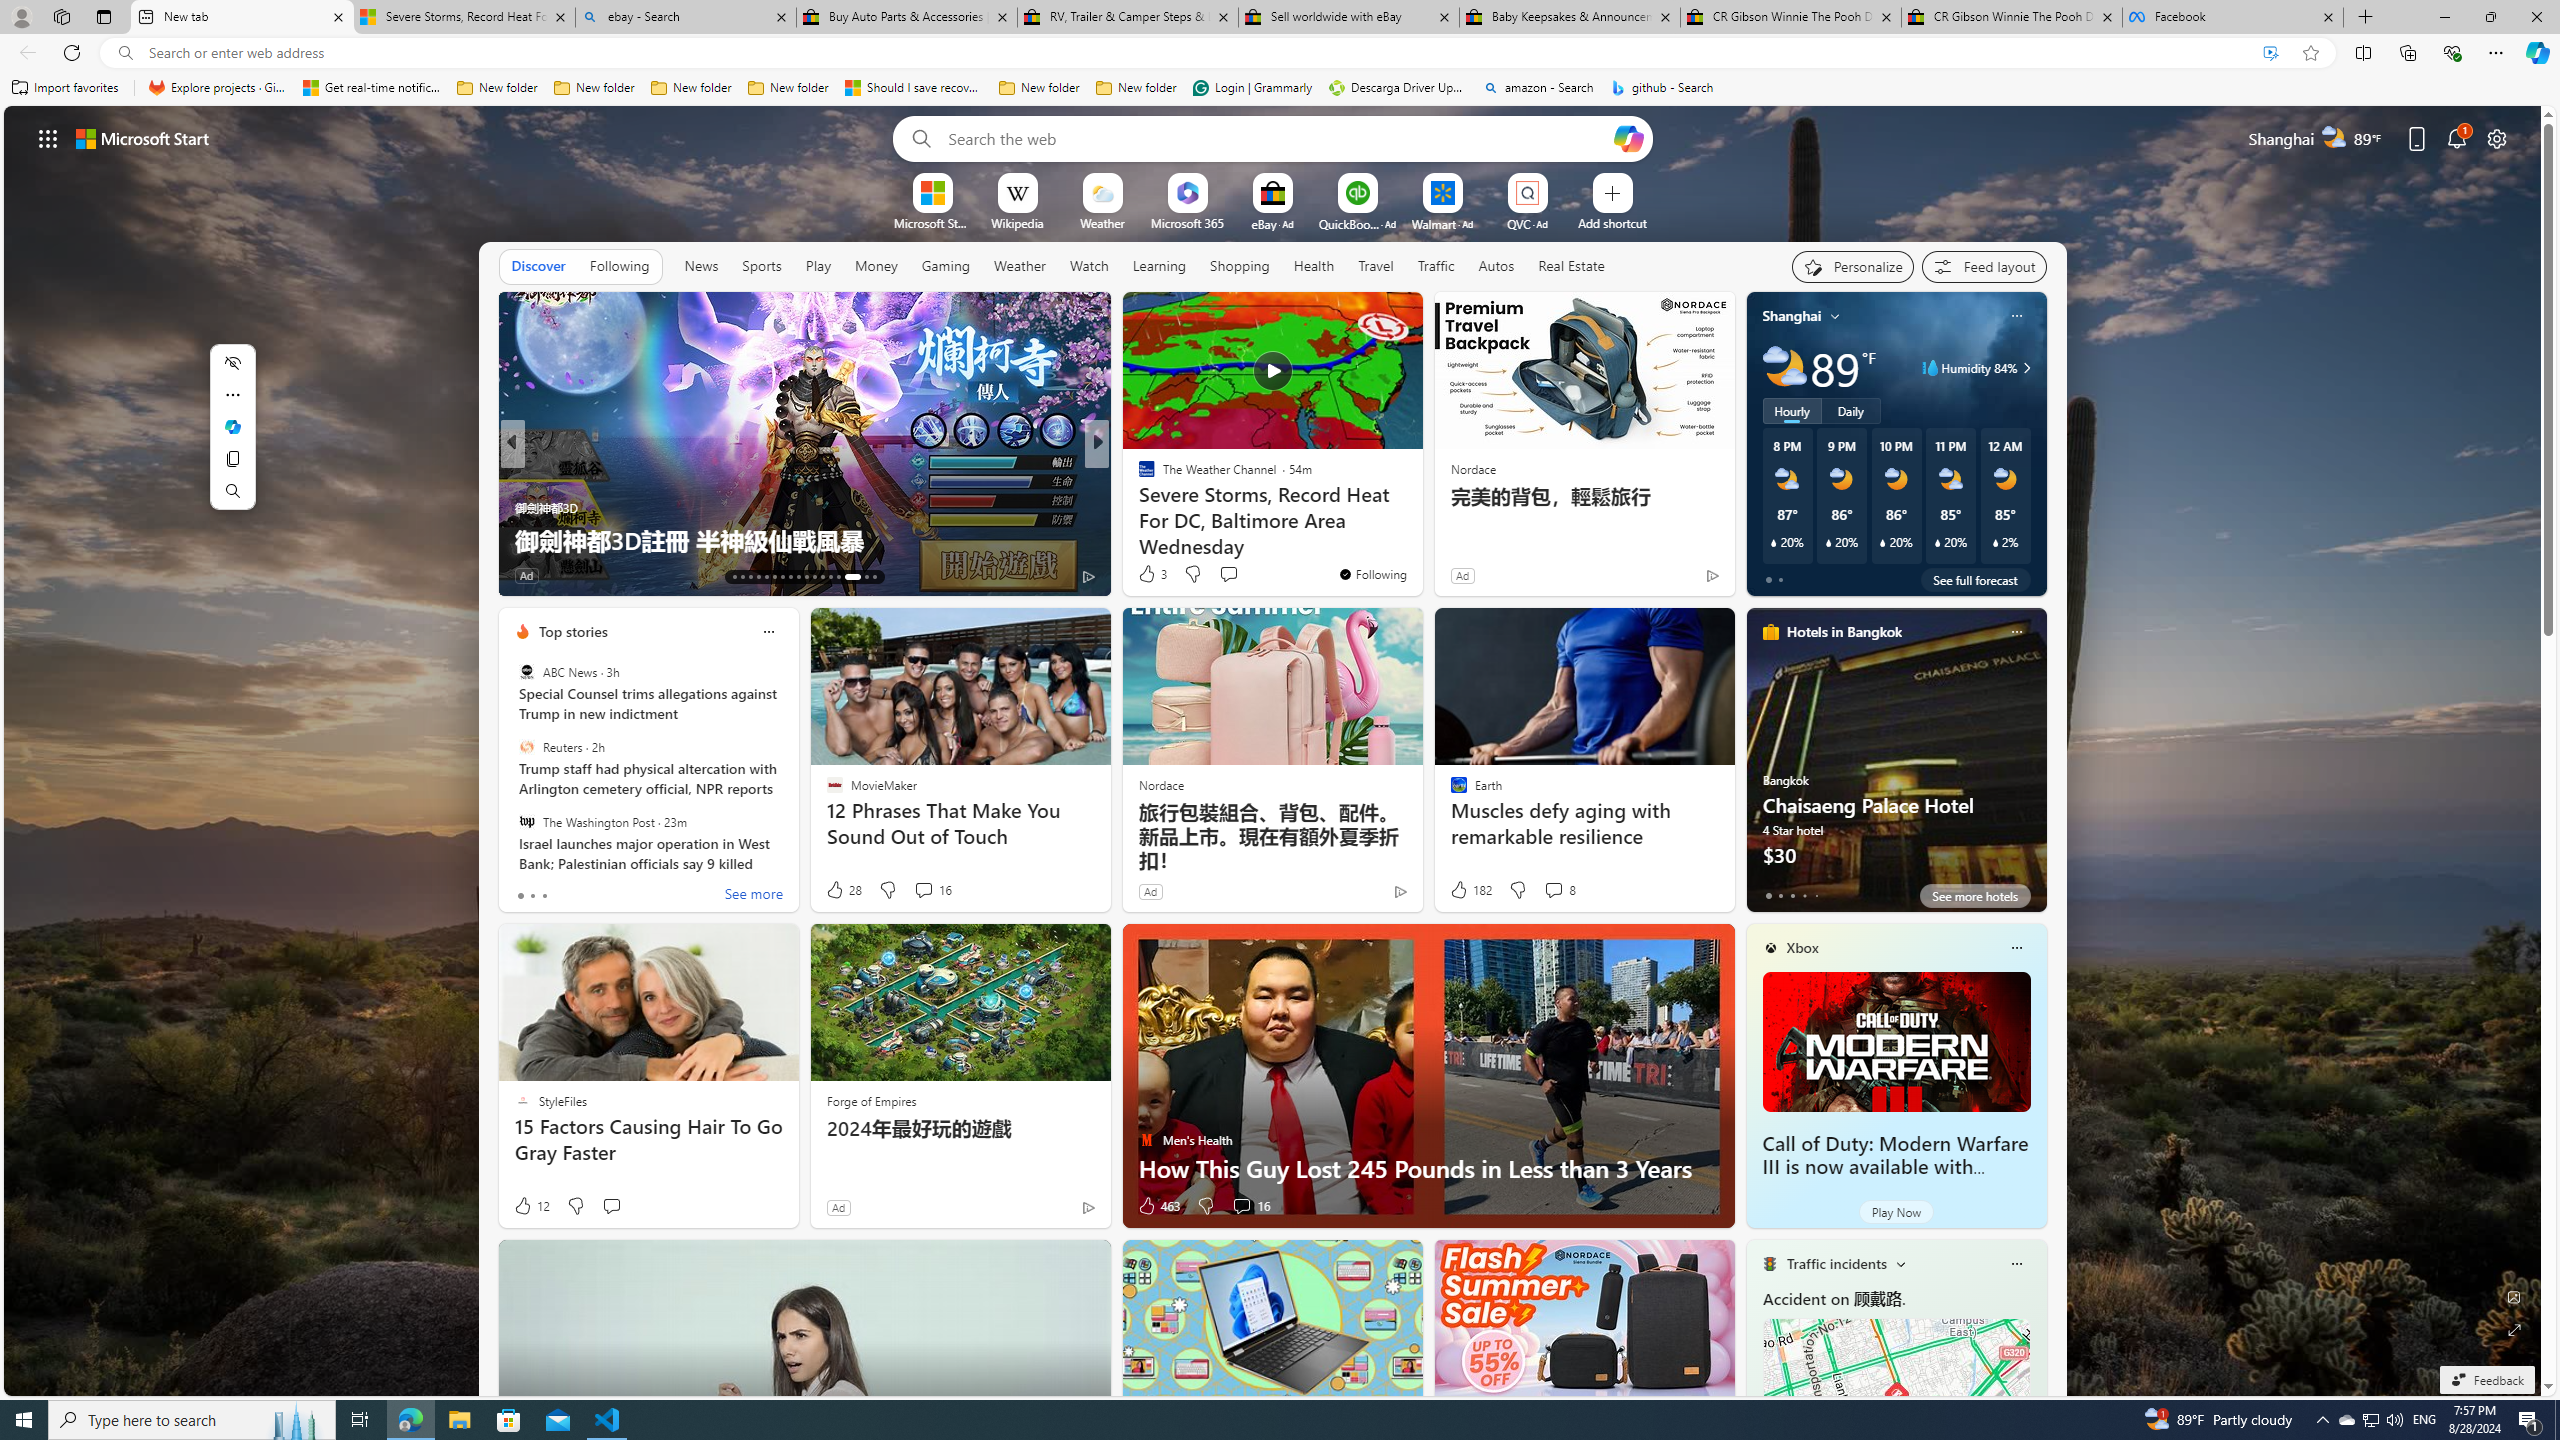 Image resolution: width=2560 pixels, height=1440 pixels. Describe the element at coordinates (1376, 266) in the screenshot. I see `Travel` at that location.